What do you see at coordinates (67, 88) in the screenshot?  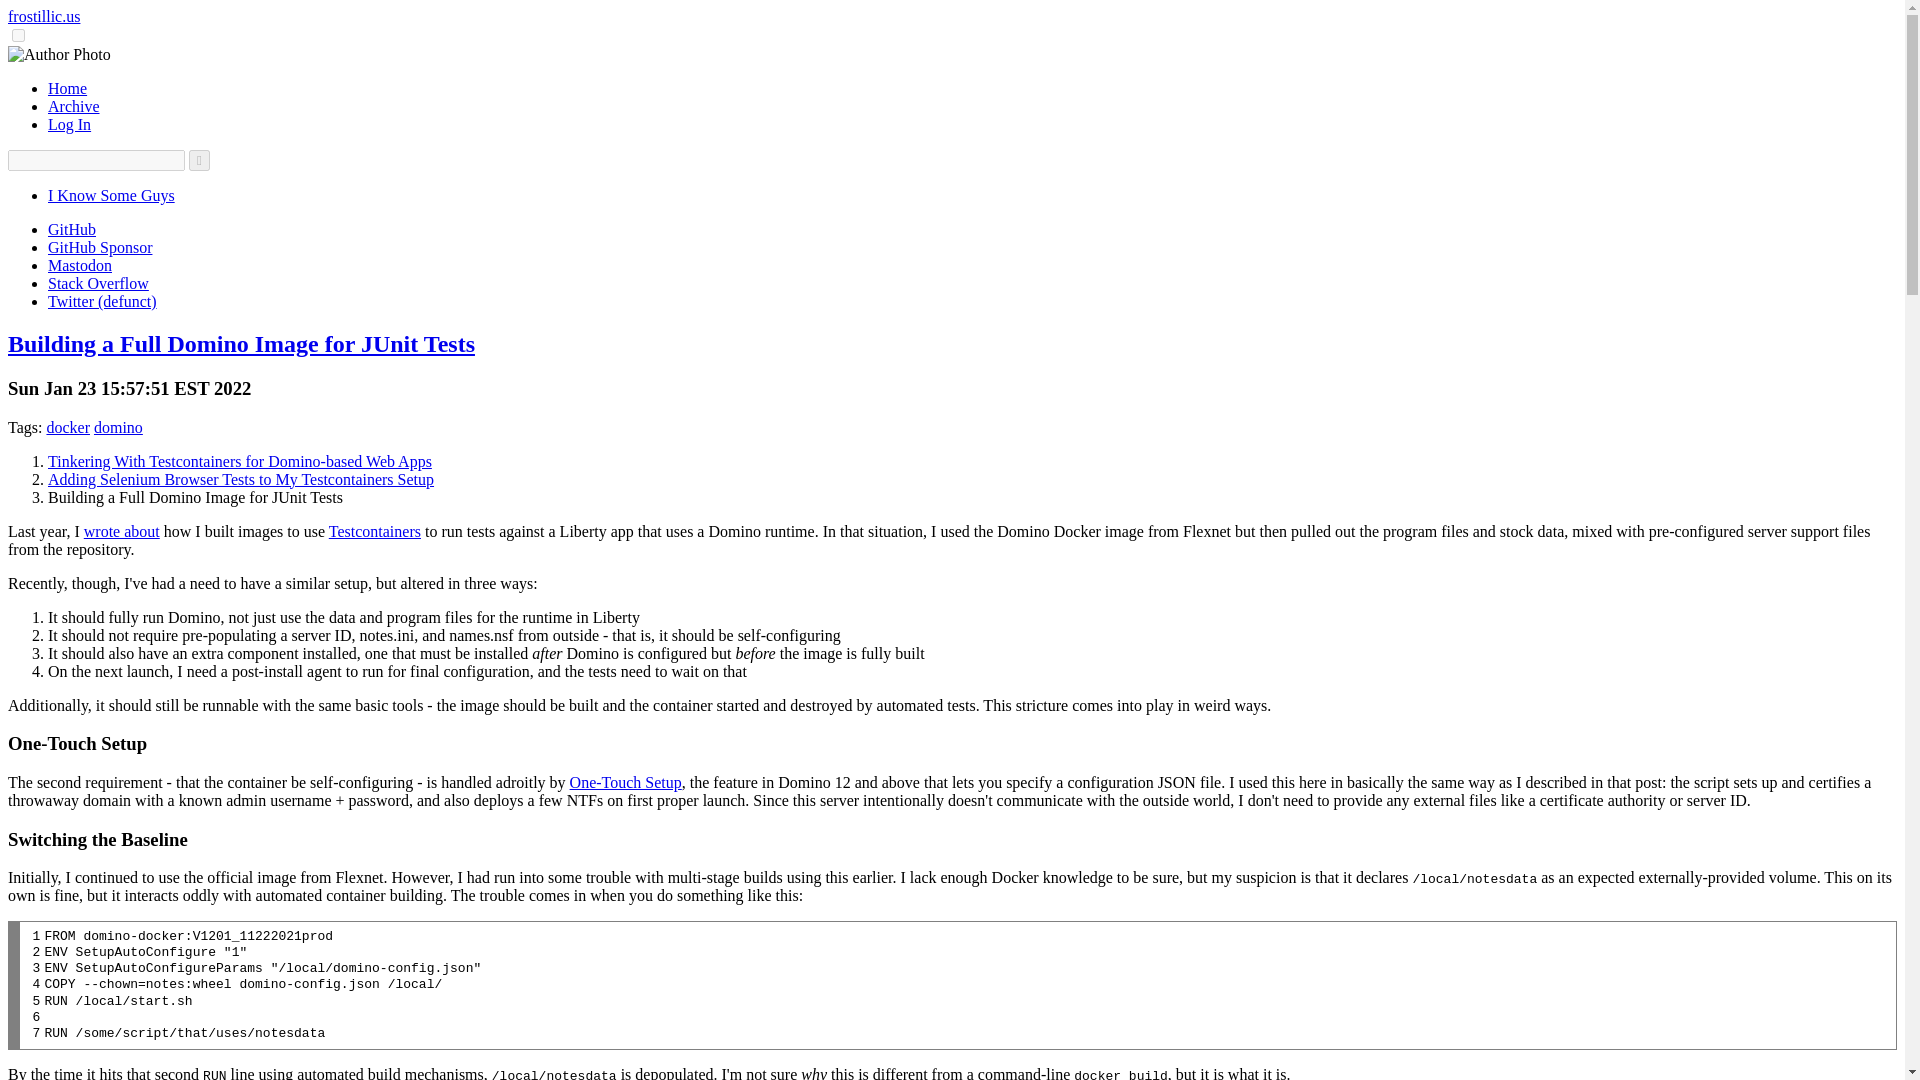 I see `Home` at bounding box center [67, 88].